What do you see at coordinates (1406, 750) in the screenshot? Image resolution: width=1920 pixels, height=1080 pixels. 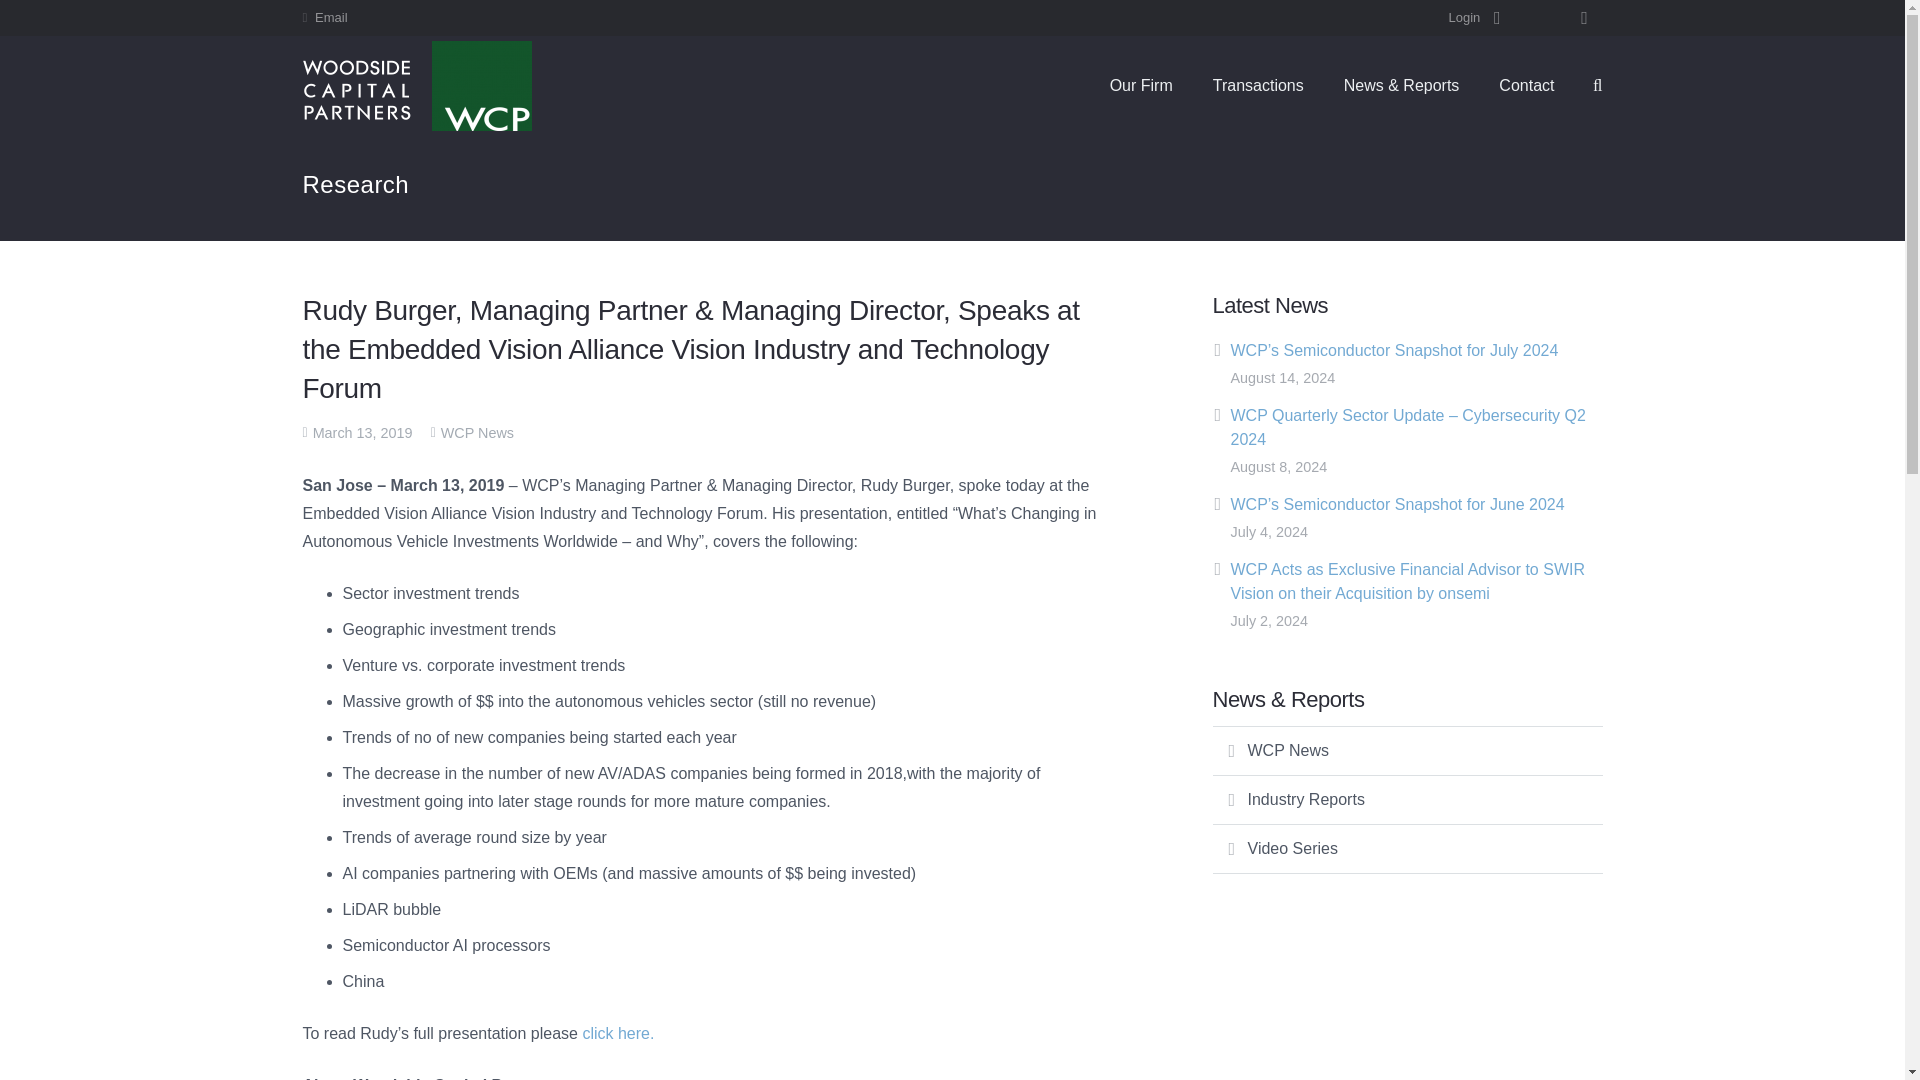 I see `WCP News` at bounding box center [1406, 750].